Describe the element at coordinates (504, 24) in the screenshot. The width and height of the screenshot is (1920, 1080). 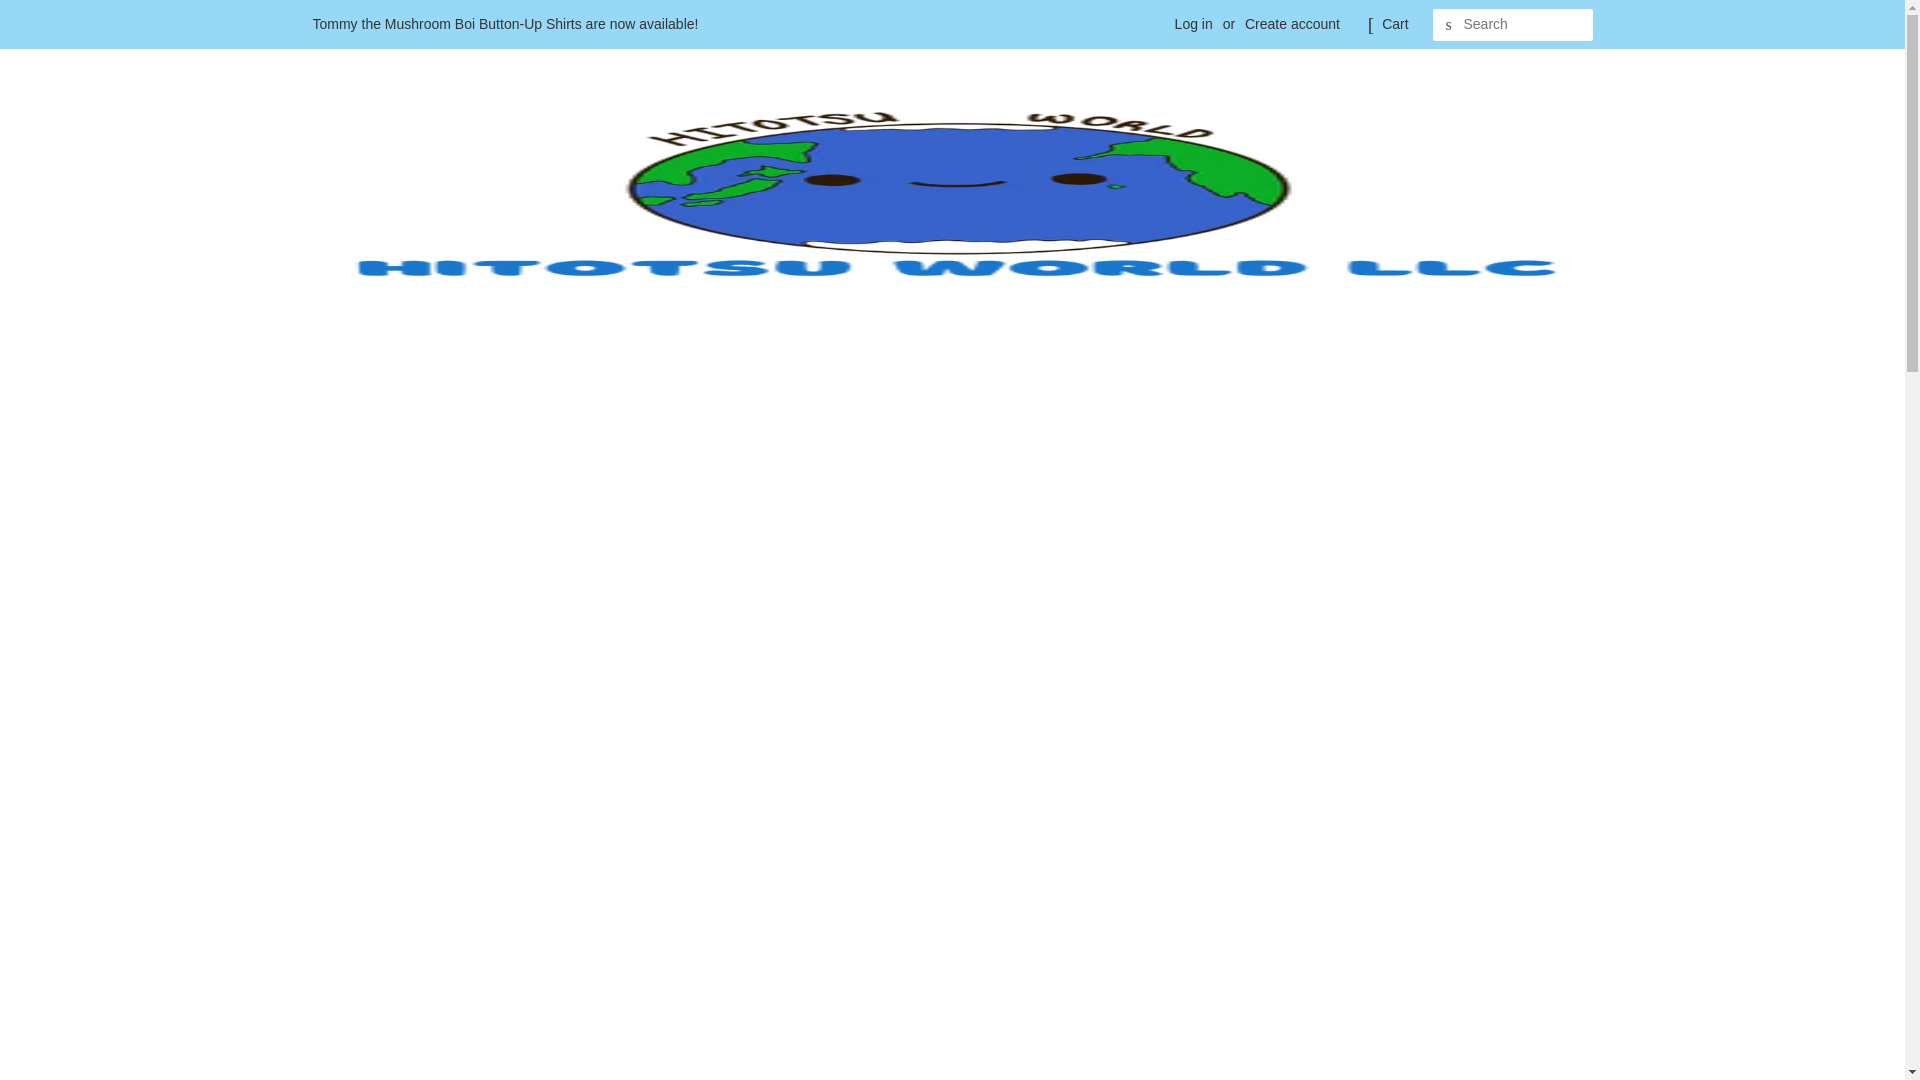
I see `Tommy the Mushroom Boi Button-Up Shirts are now available!` at that location.